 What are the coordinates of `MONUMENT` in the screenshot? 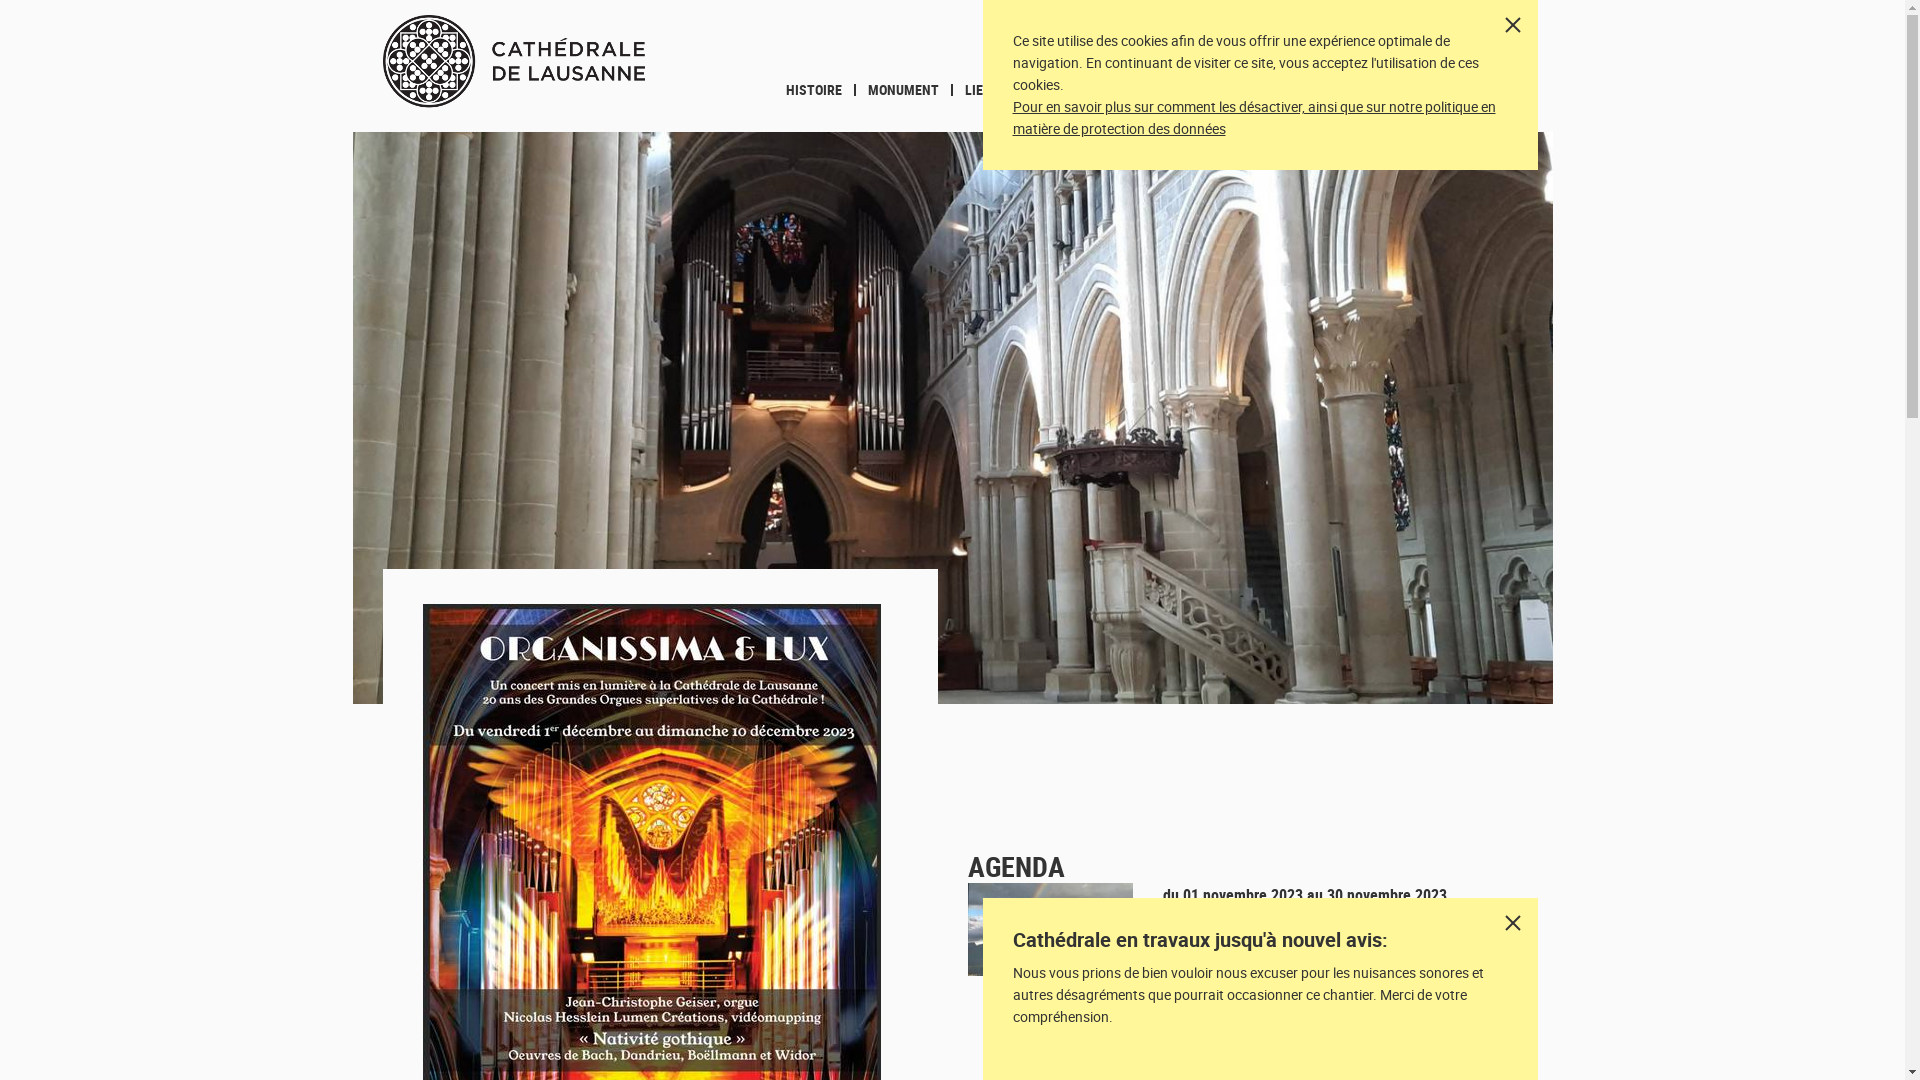 It's located at (904, 90).